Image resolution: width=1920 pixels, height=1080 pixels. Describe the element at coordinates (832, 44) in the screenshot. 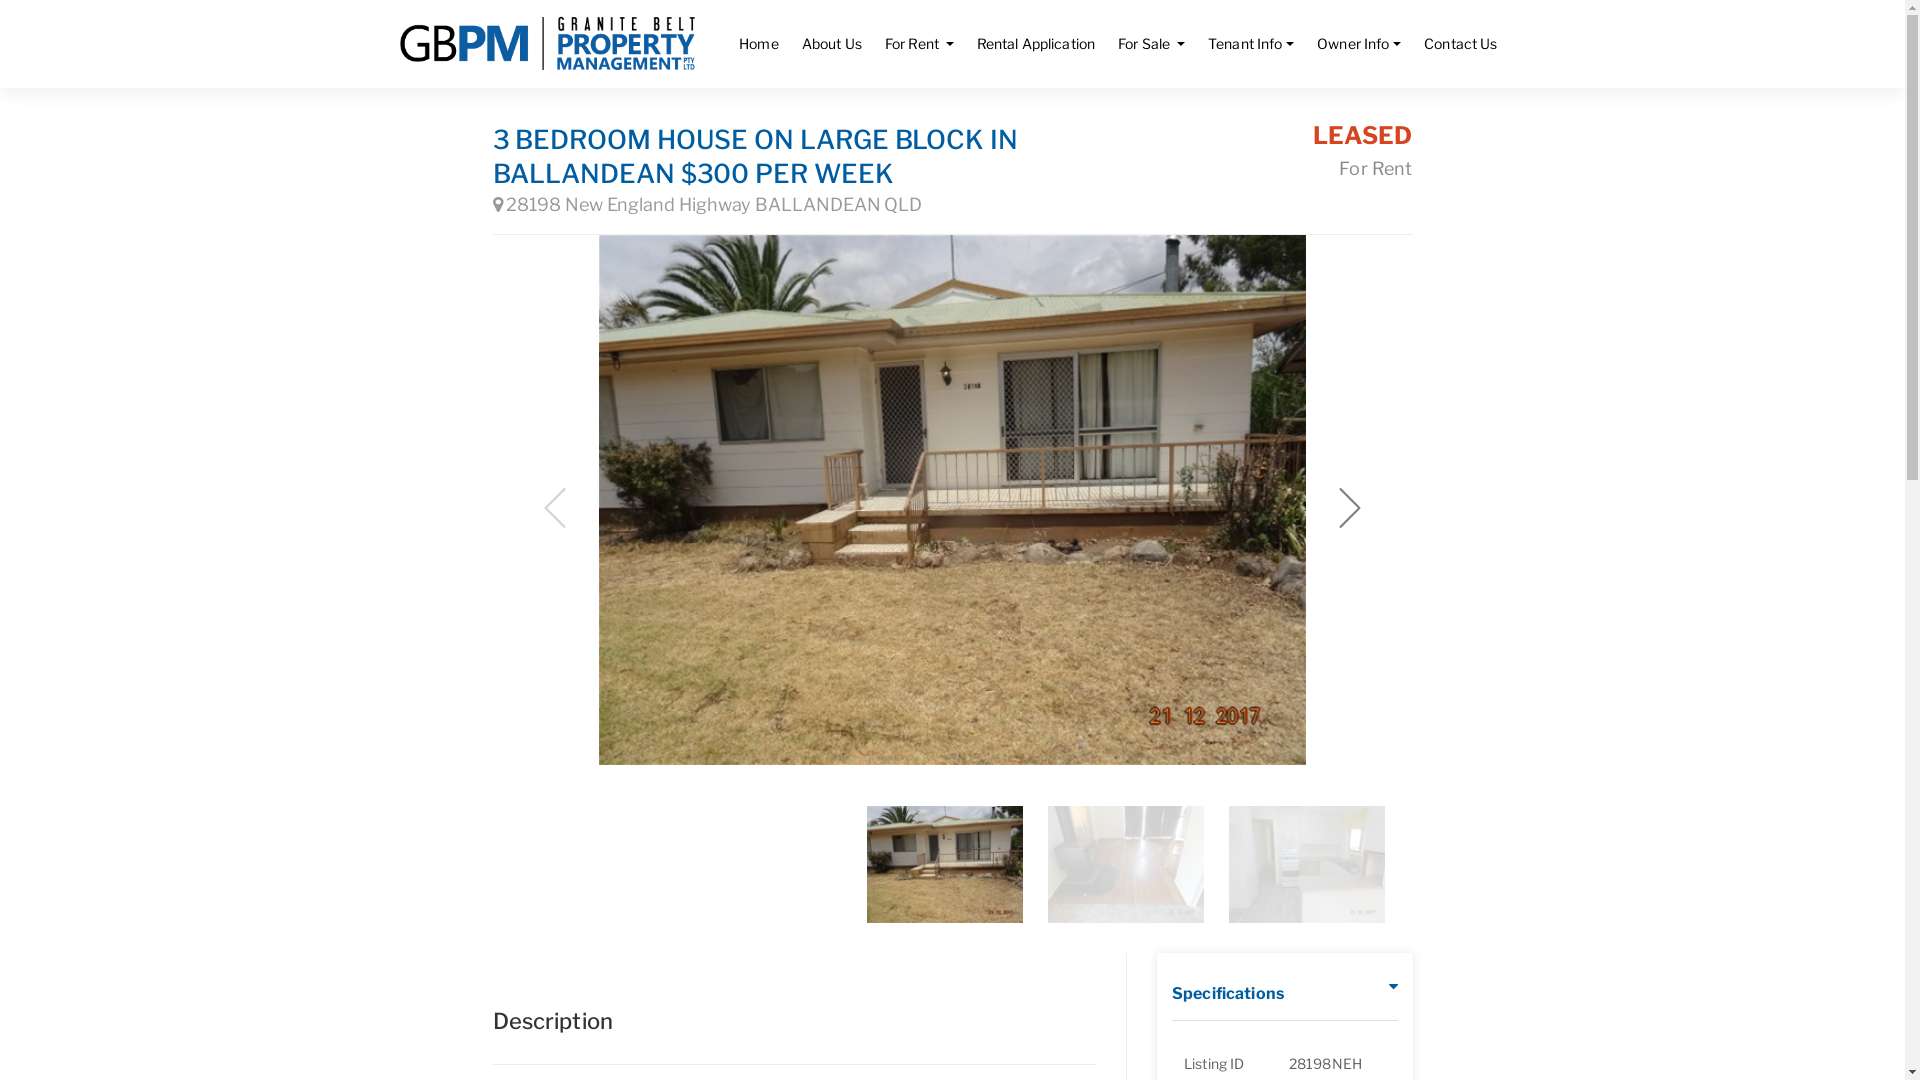

I see `About Us` at that location.